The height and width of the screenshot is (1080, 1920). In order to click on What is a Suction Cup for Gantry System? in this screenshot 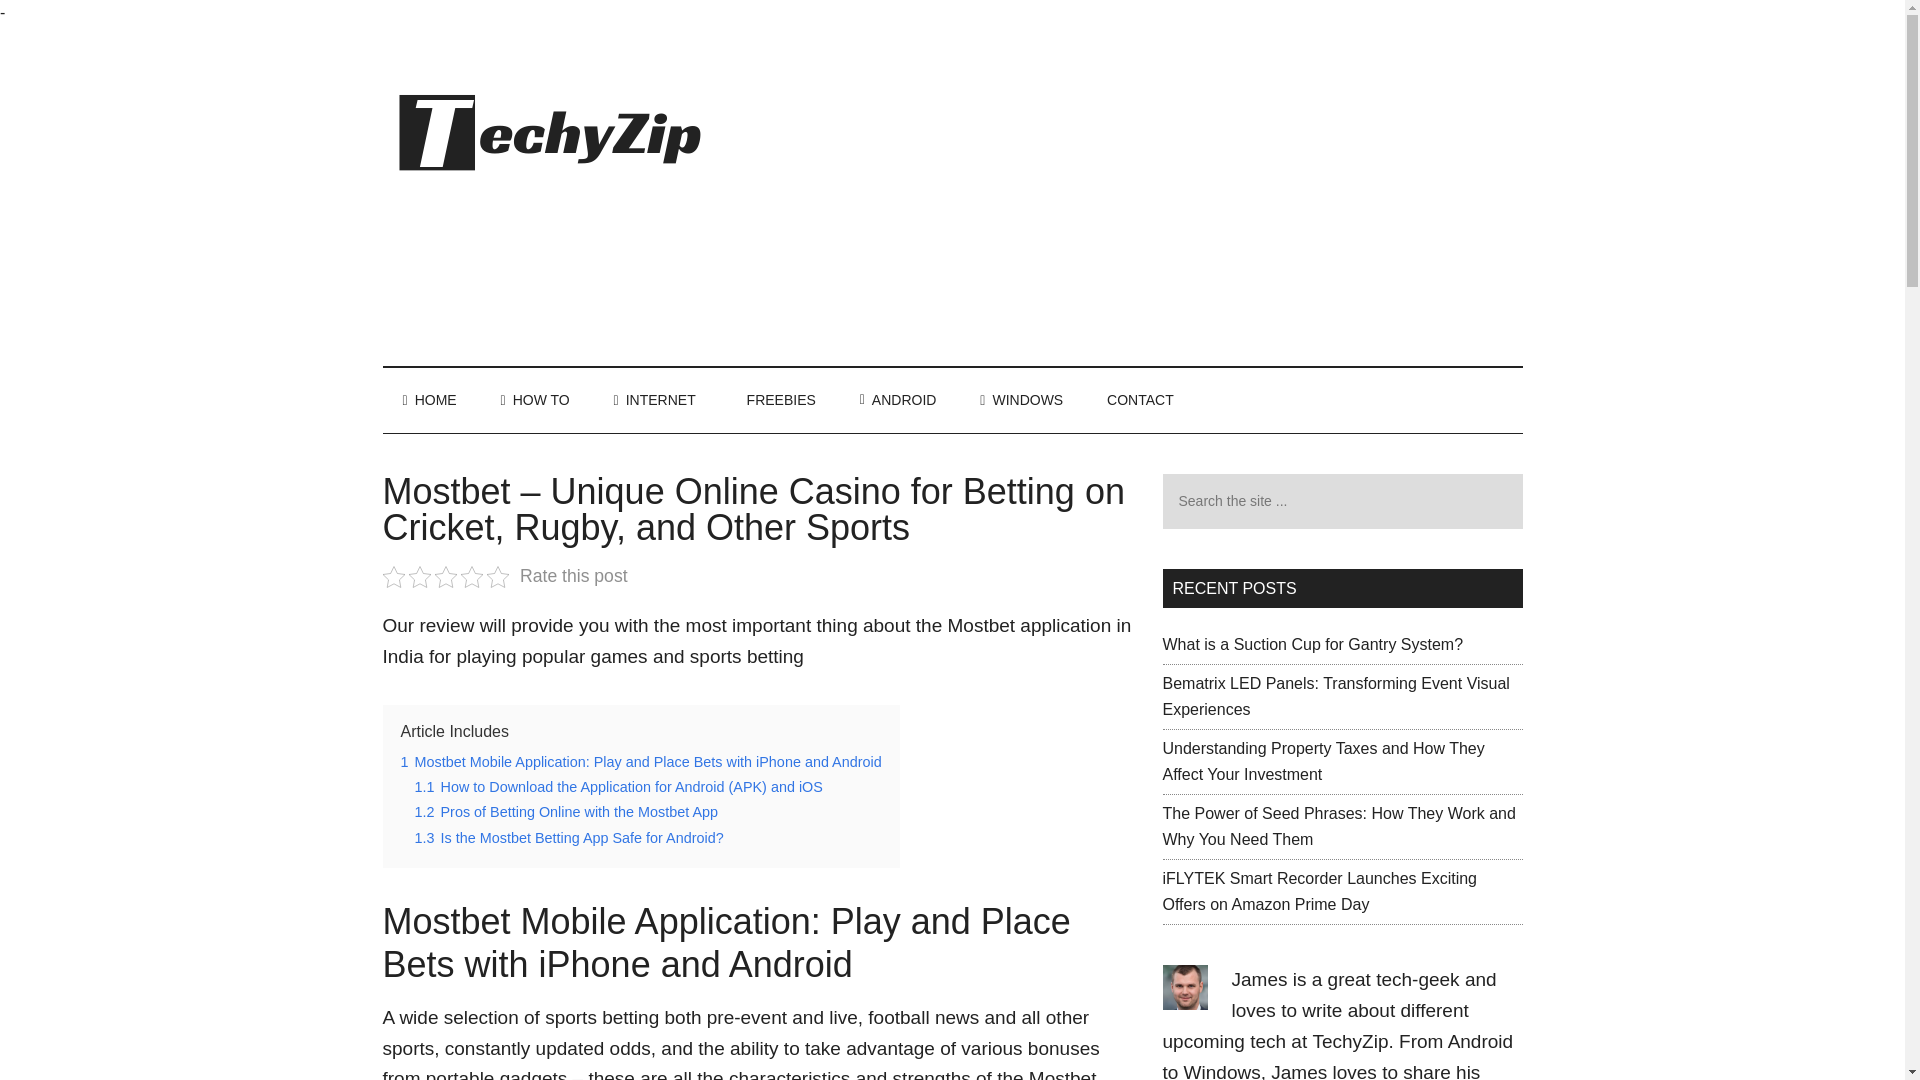, I will do `click(1312, 644)`.